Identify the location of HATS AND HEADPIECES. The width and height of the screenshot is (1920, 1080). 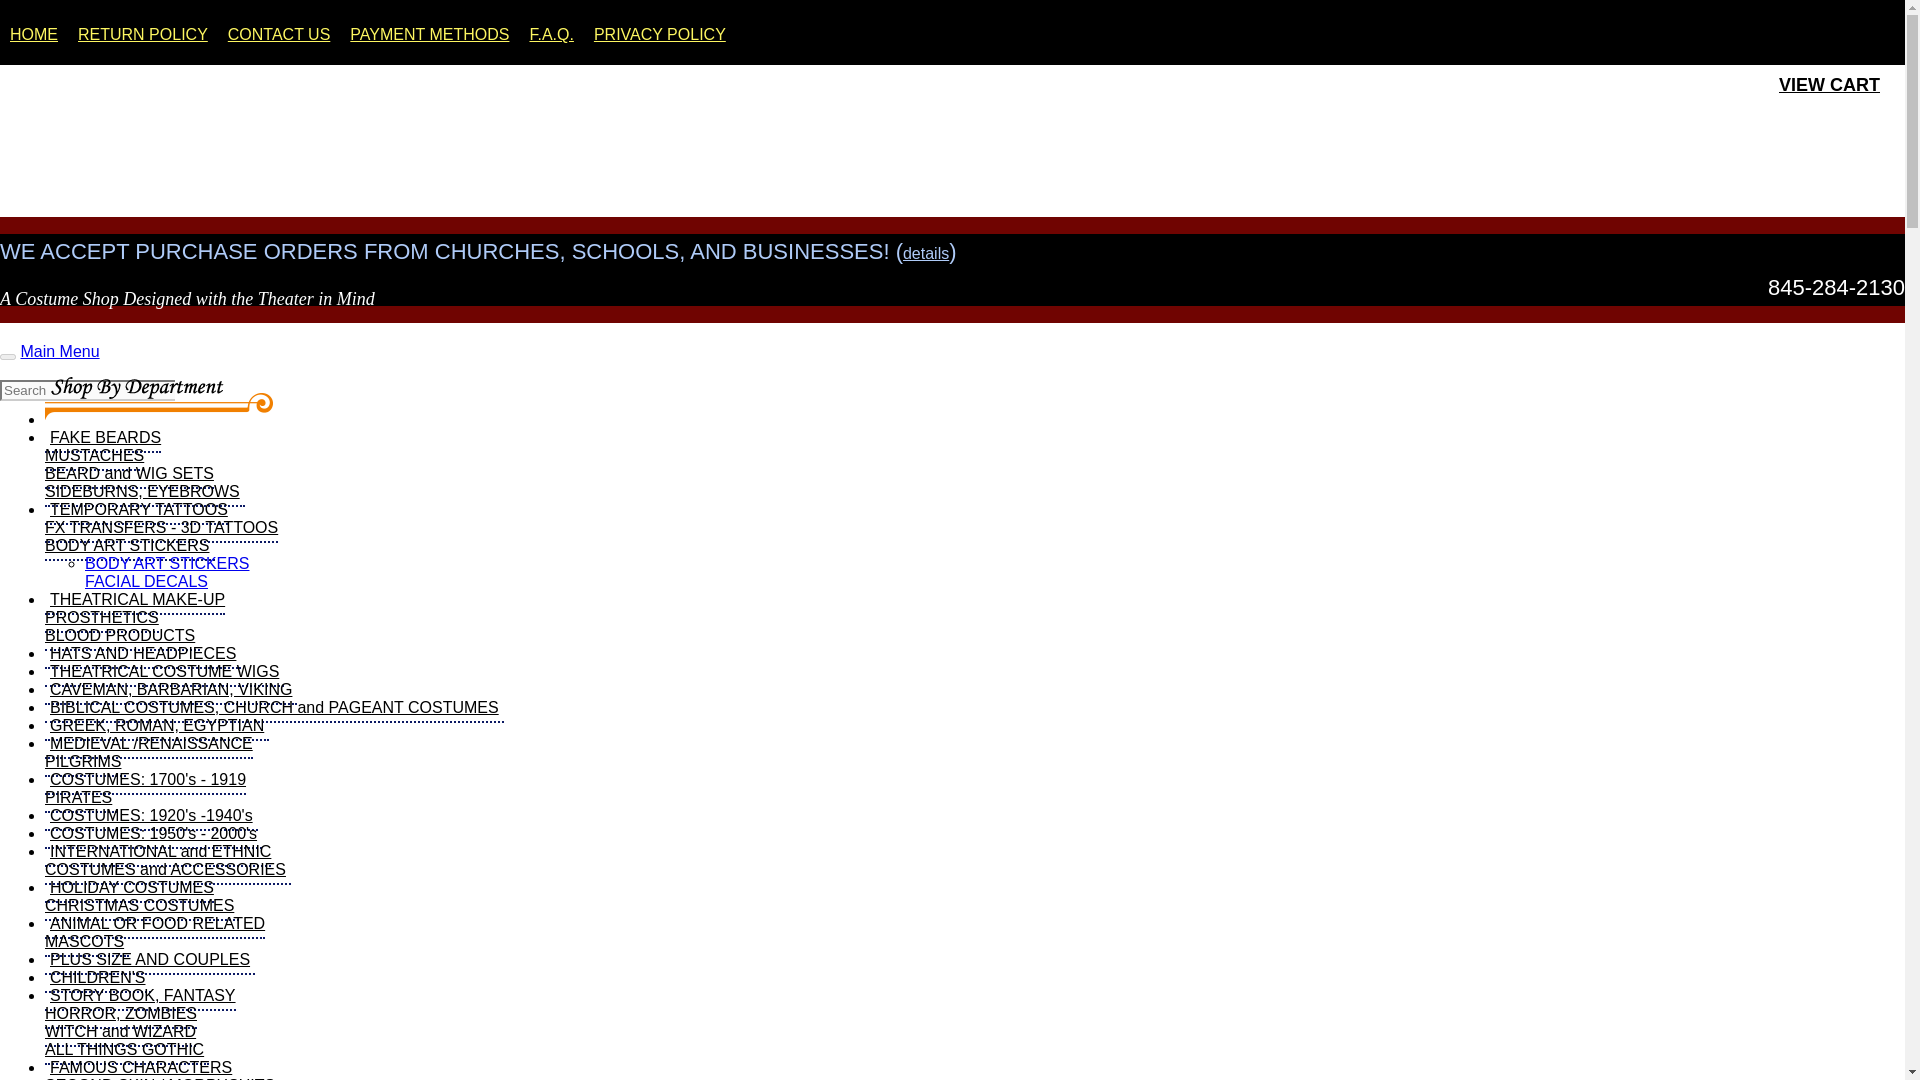
(141, 897).